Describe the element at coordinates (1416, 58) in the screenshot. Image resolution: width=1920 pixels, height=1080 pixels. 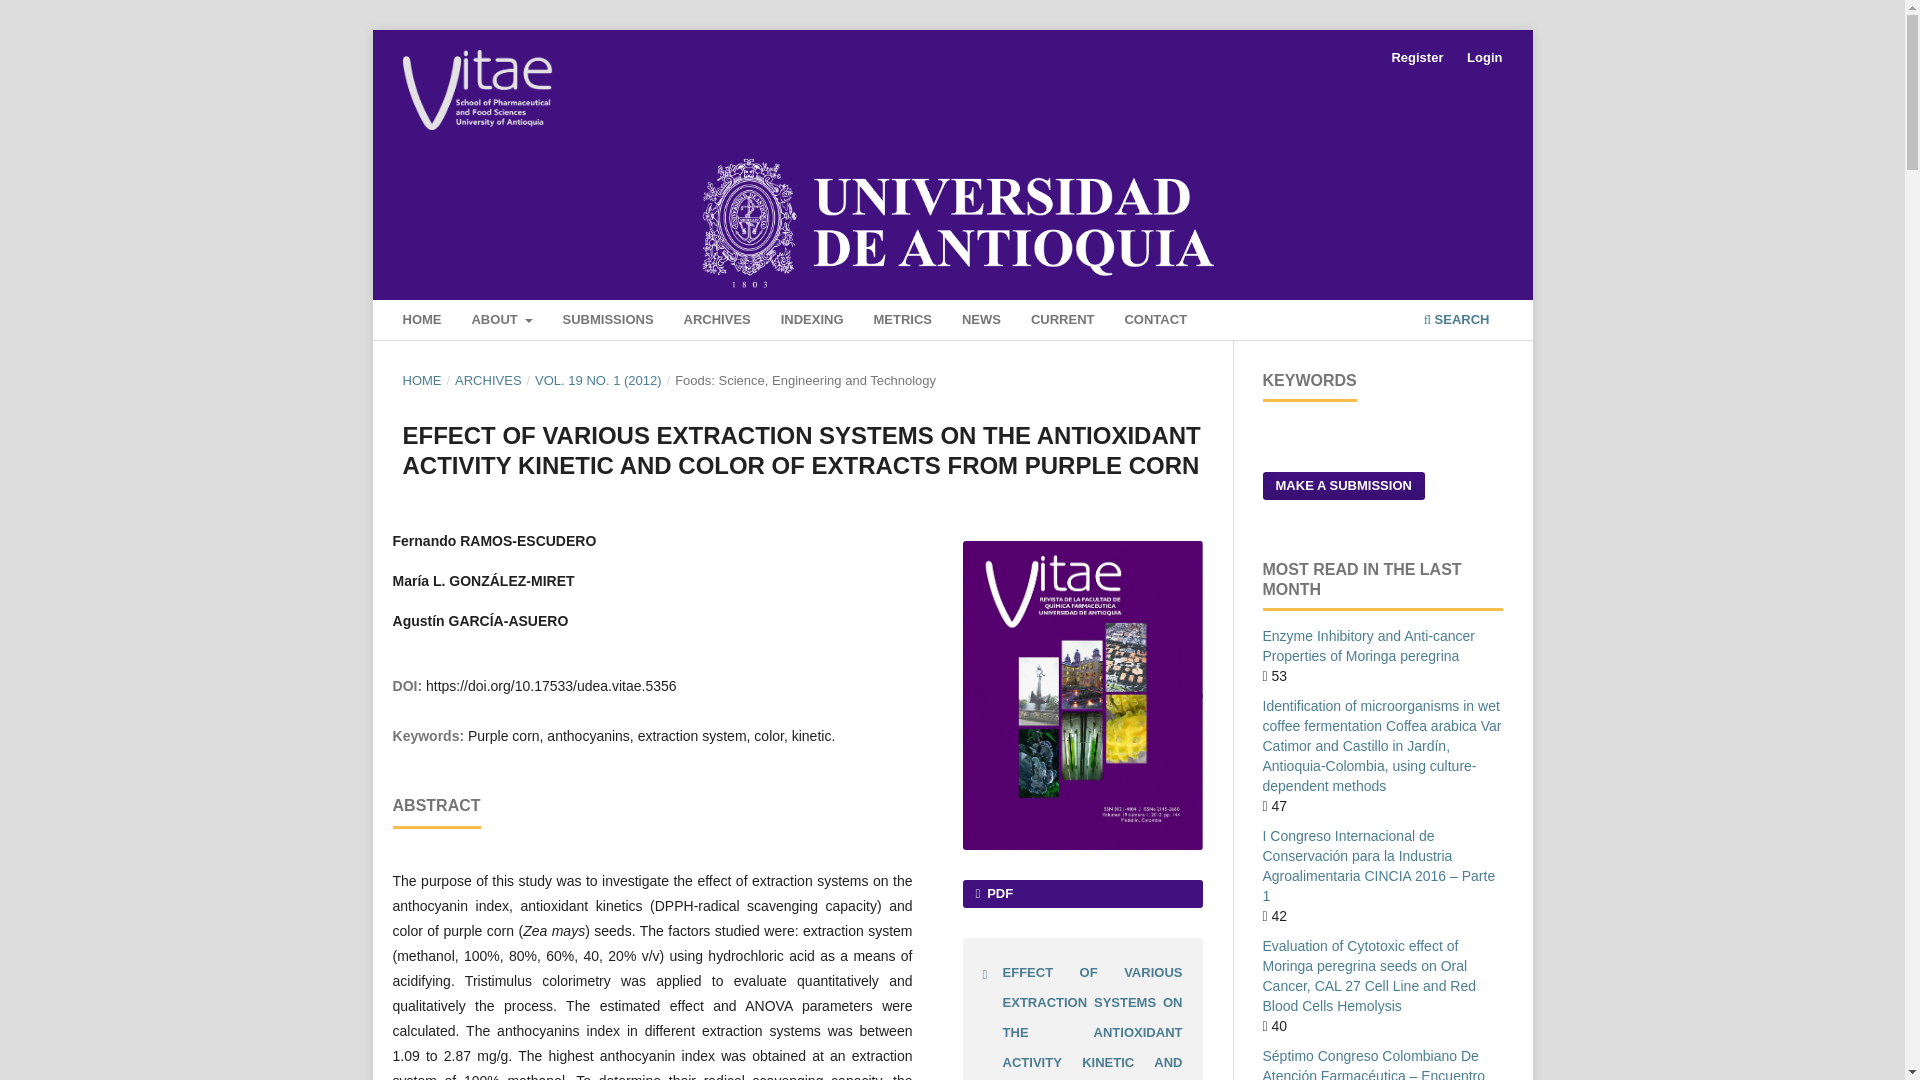
I see `Register` at that location.